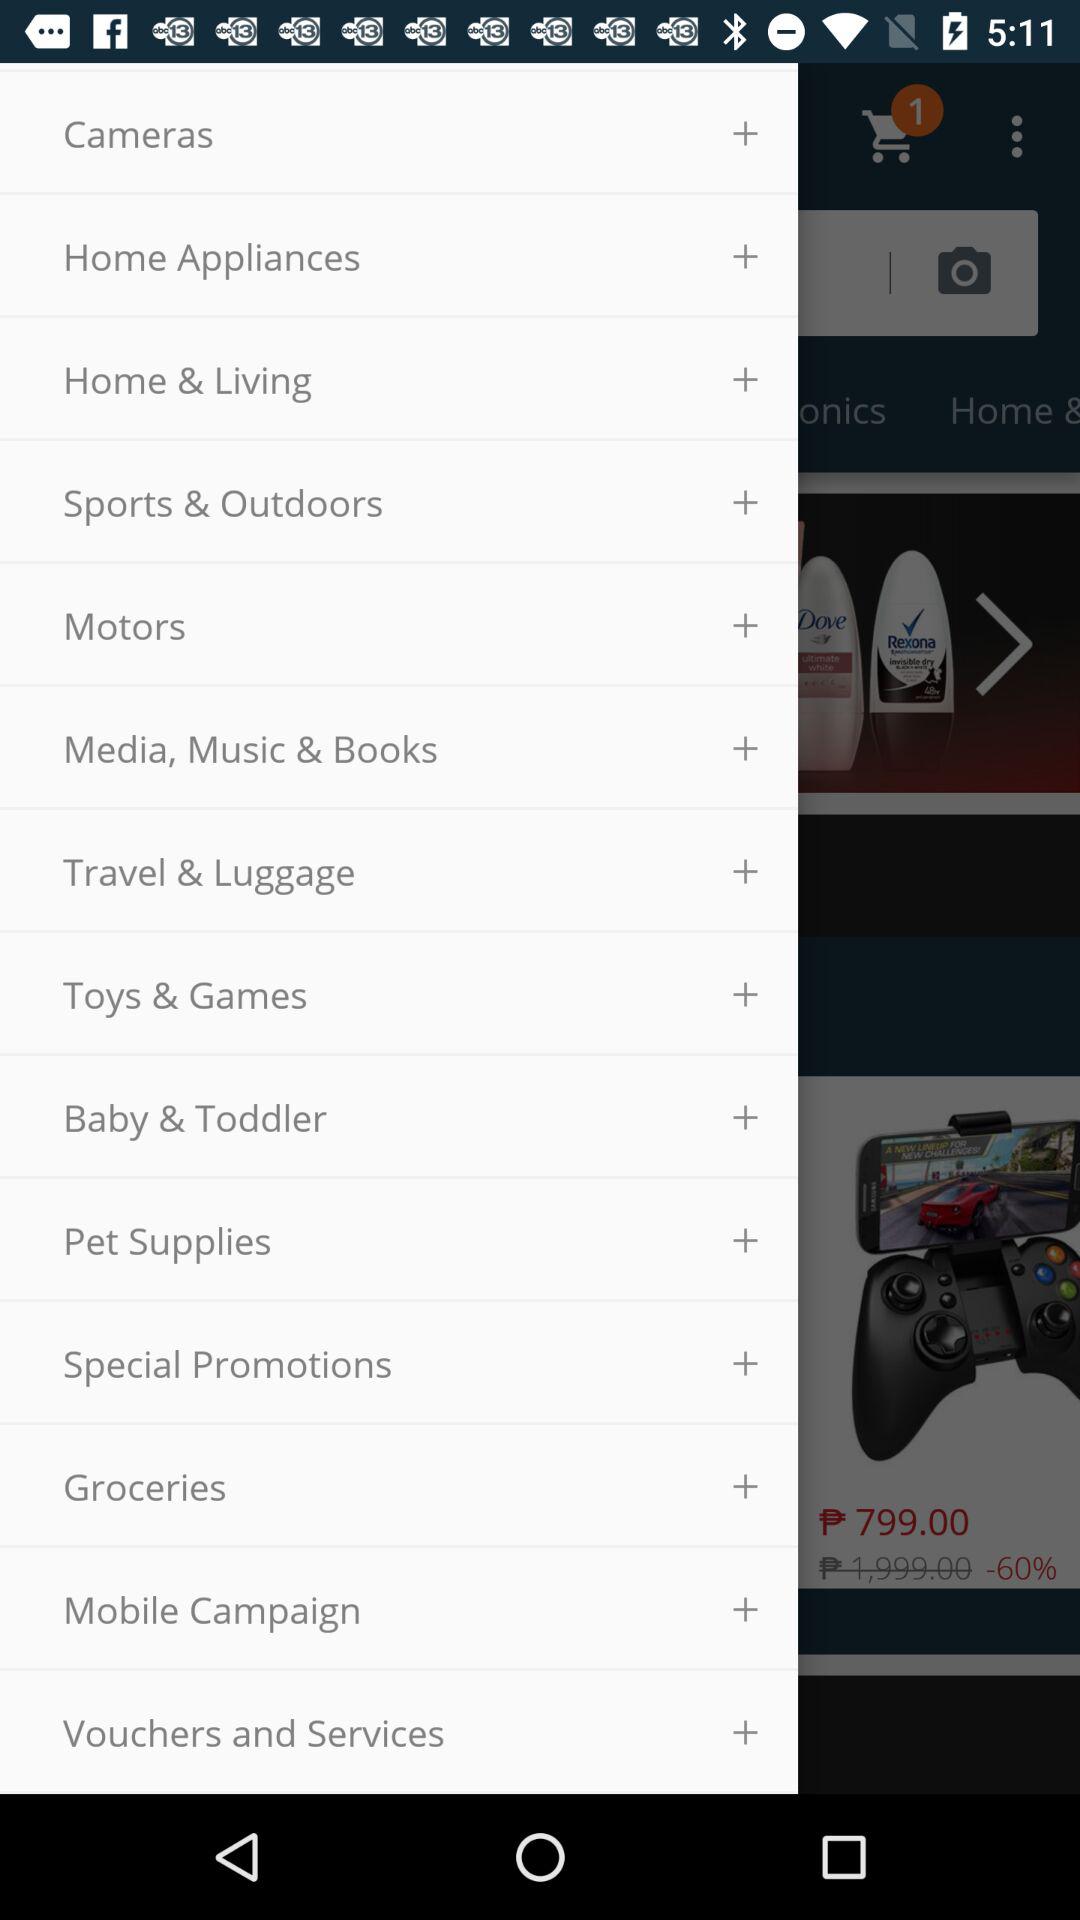 The image size is (1080, 1920). What do you see at coordinates (746, 1240) in the screenshot?
I see `select the option beside pet supplies` at bounding box center [746, 1240].